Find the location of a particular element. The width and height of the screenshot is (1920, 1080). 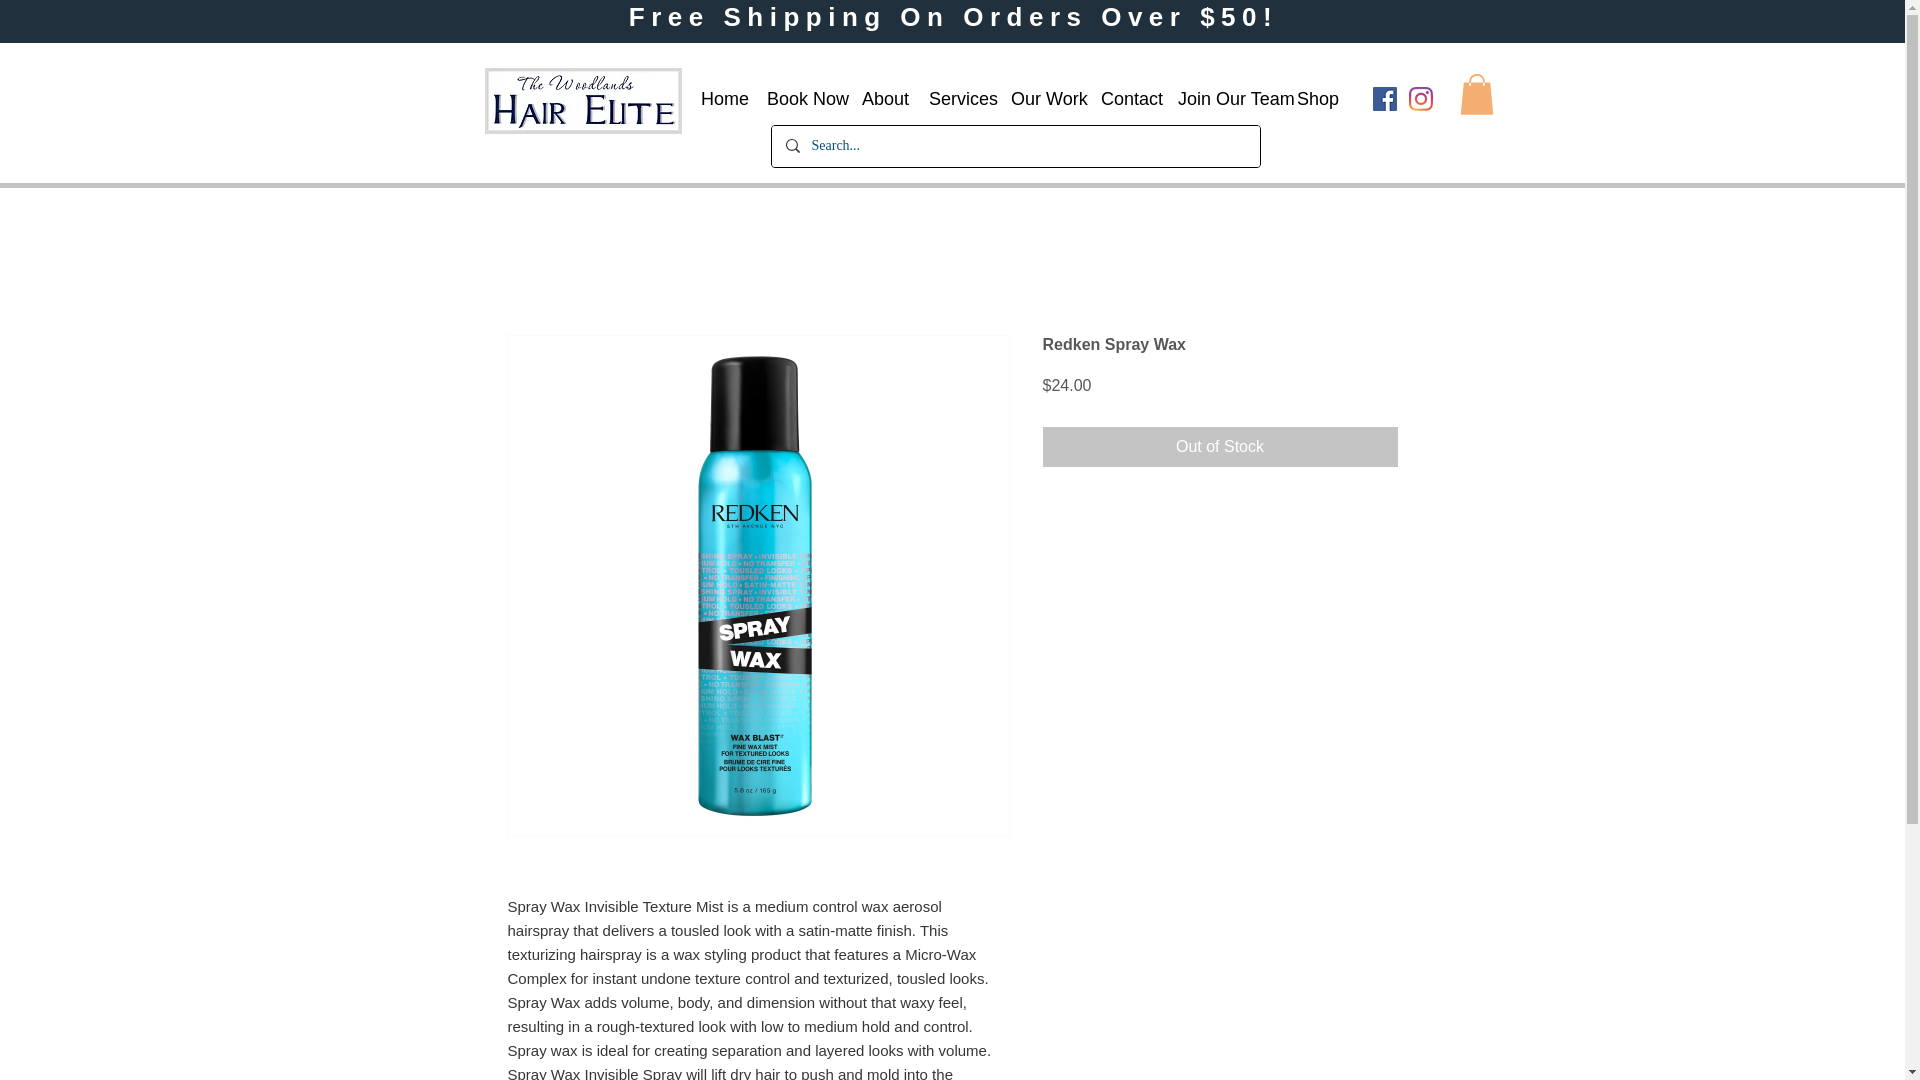

Home is located at coordinates (718, 99).